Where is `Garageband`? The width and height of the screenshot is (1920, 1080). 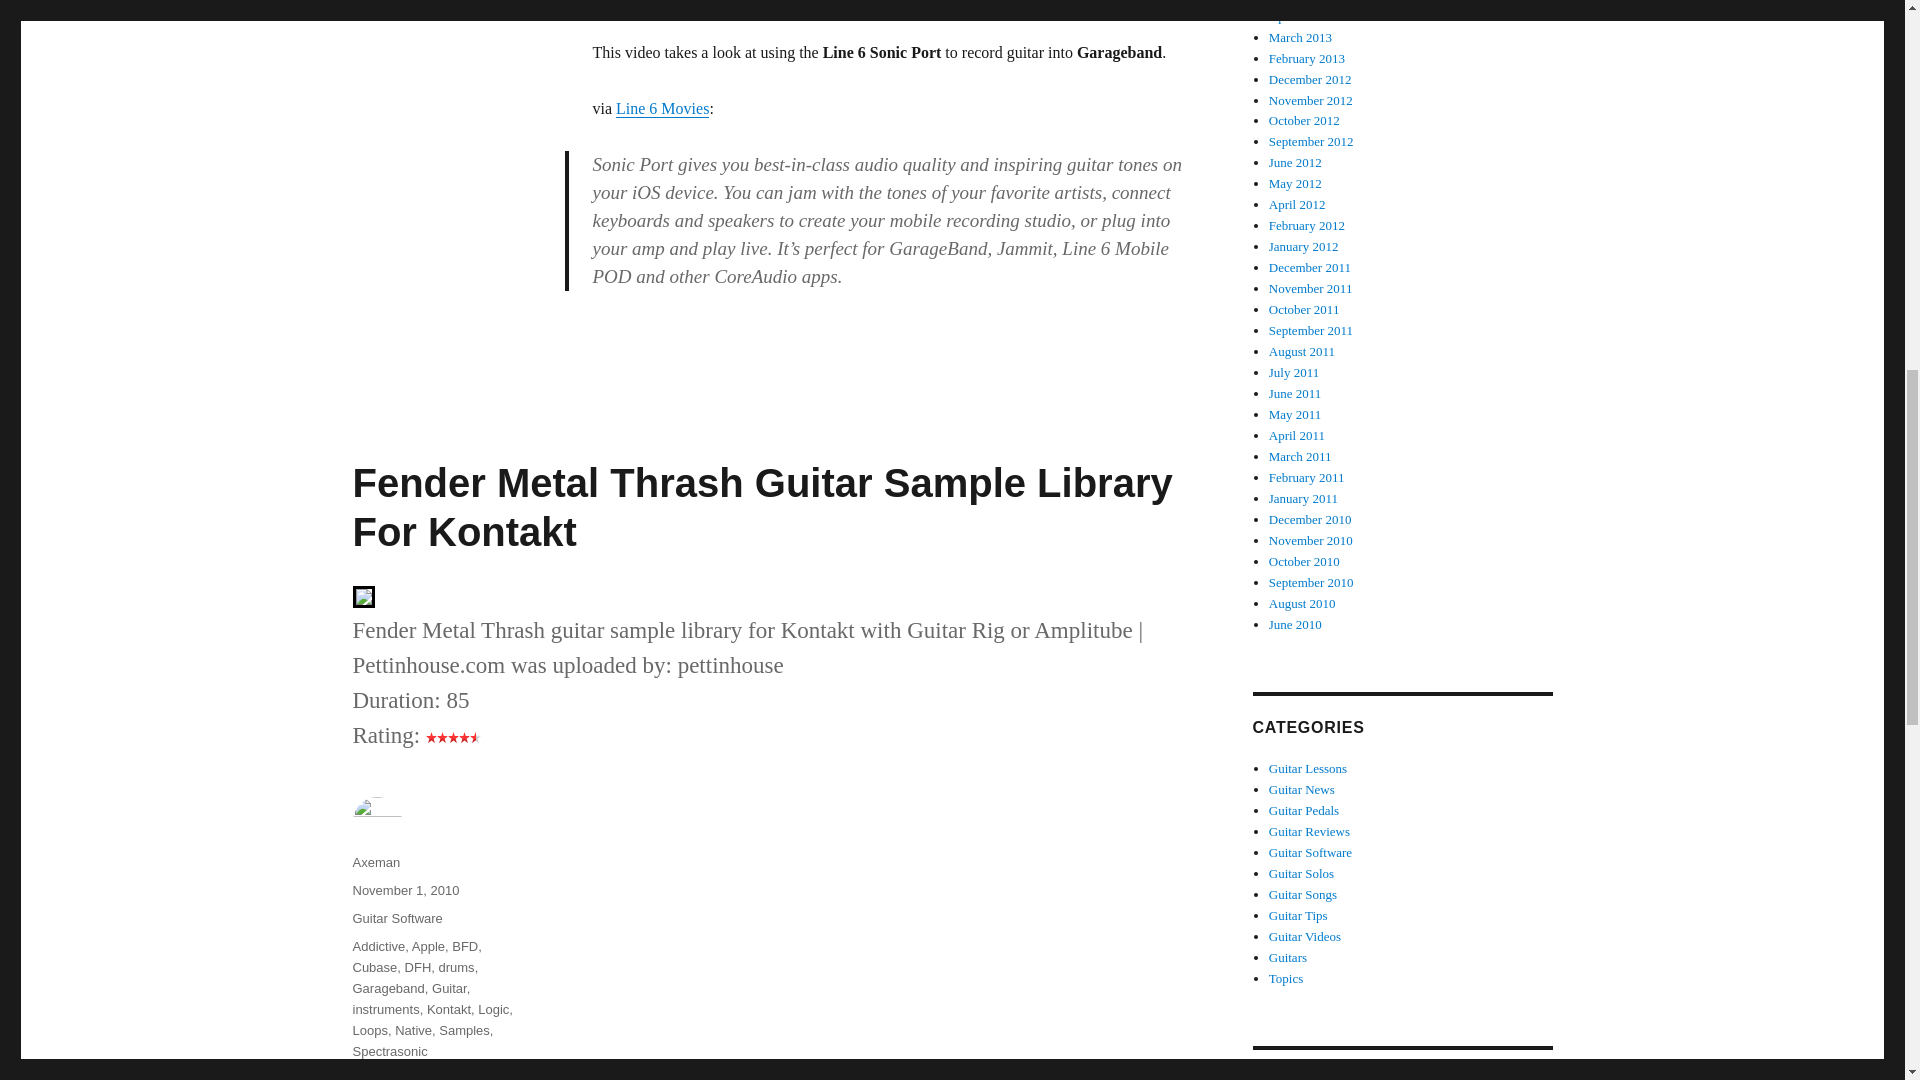 Garageband is located at coordinates (388, 988).